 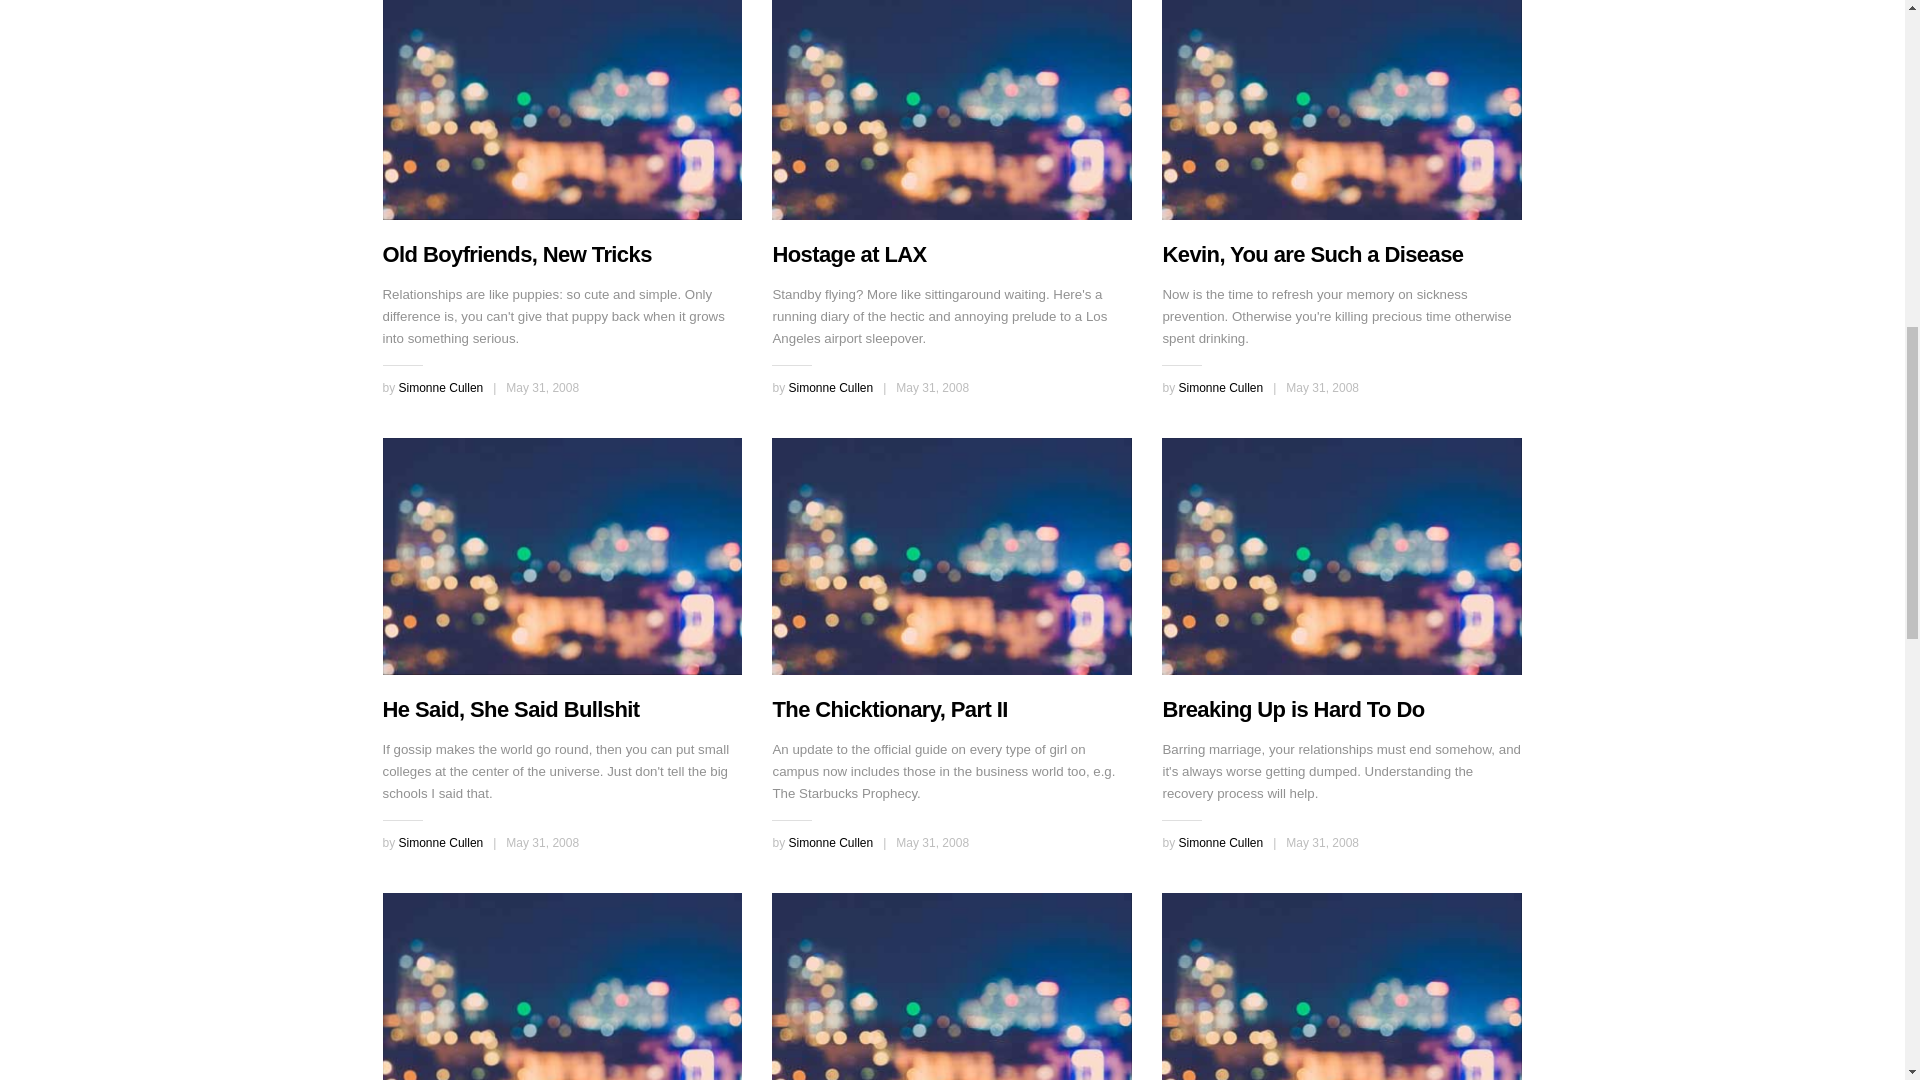 I want to click on Simonne Cullen, so click(x=1220, y=388).